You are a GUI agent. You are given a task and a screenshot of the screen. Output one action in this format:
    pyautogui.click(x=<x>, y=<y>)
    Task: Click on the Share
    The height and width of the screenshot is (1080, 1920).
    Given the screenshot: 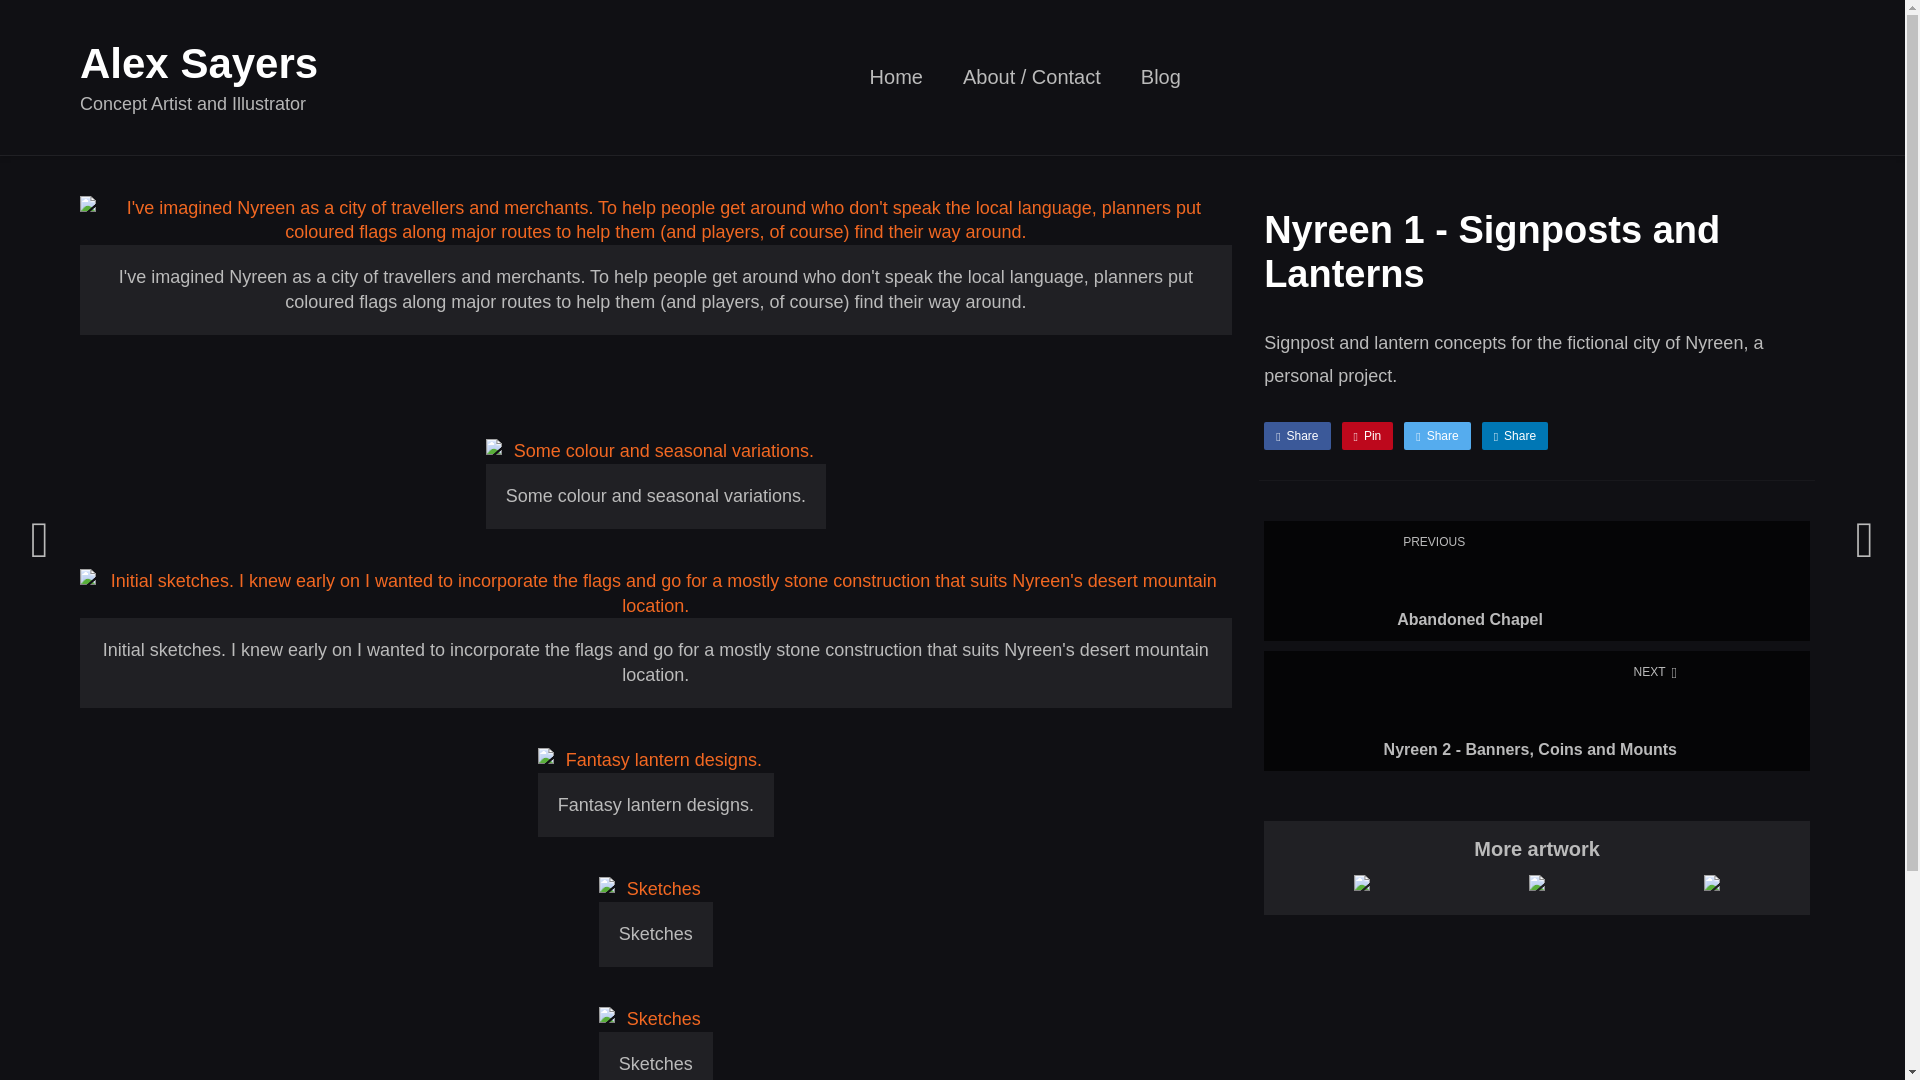 What is the action you would take?
    pyautogui.click(x=199, y=63)
    